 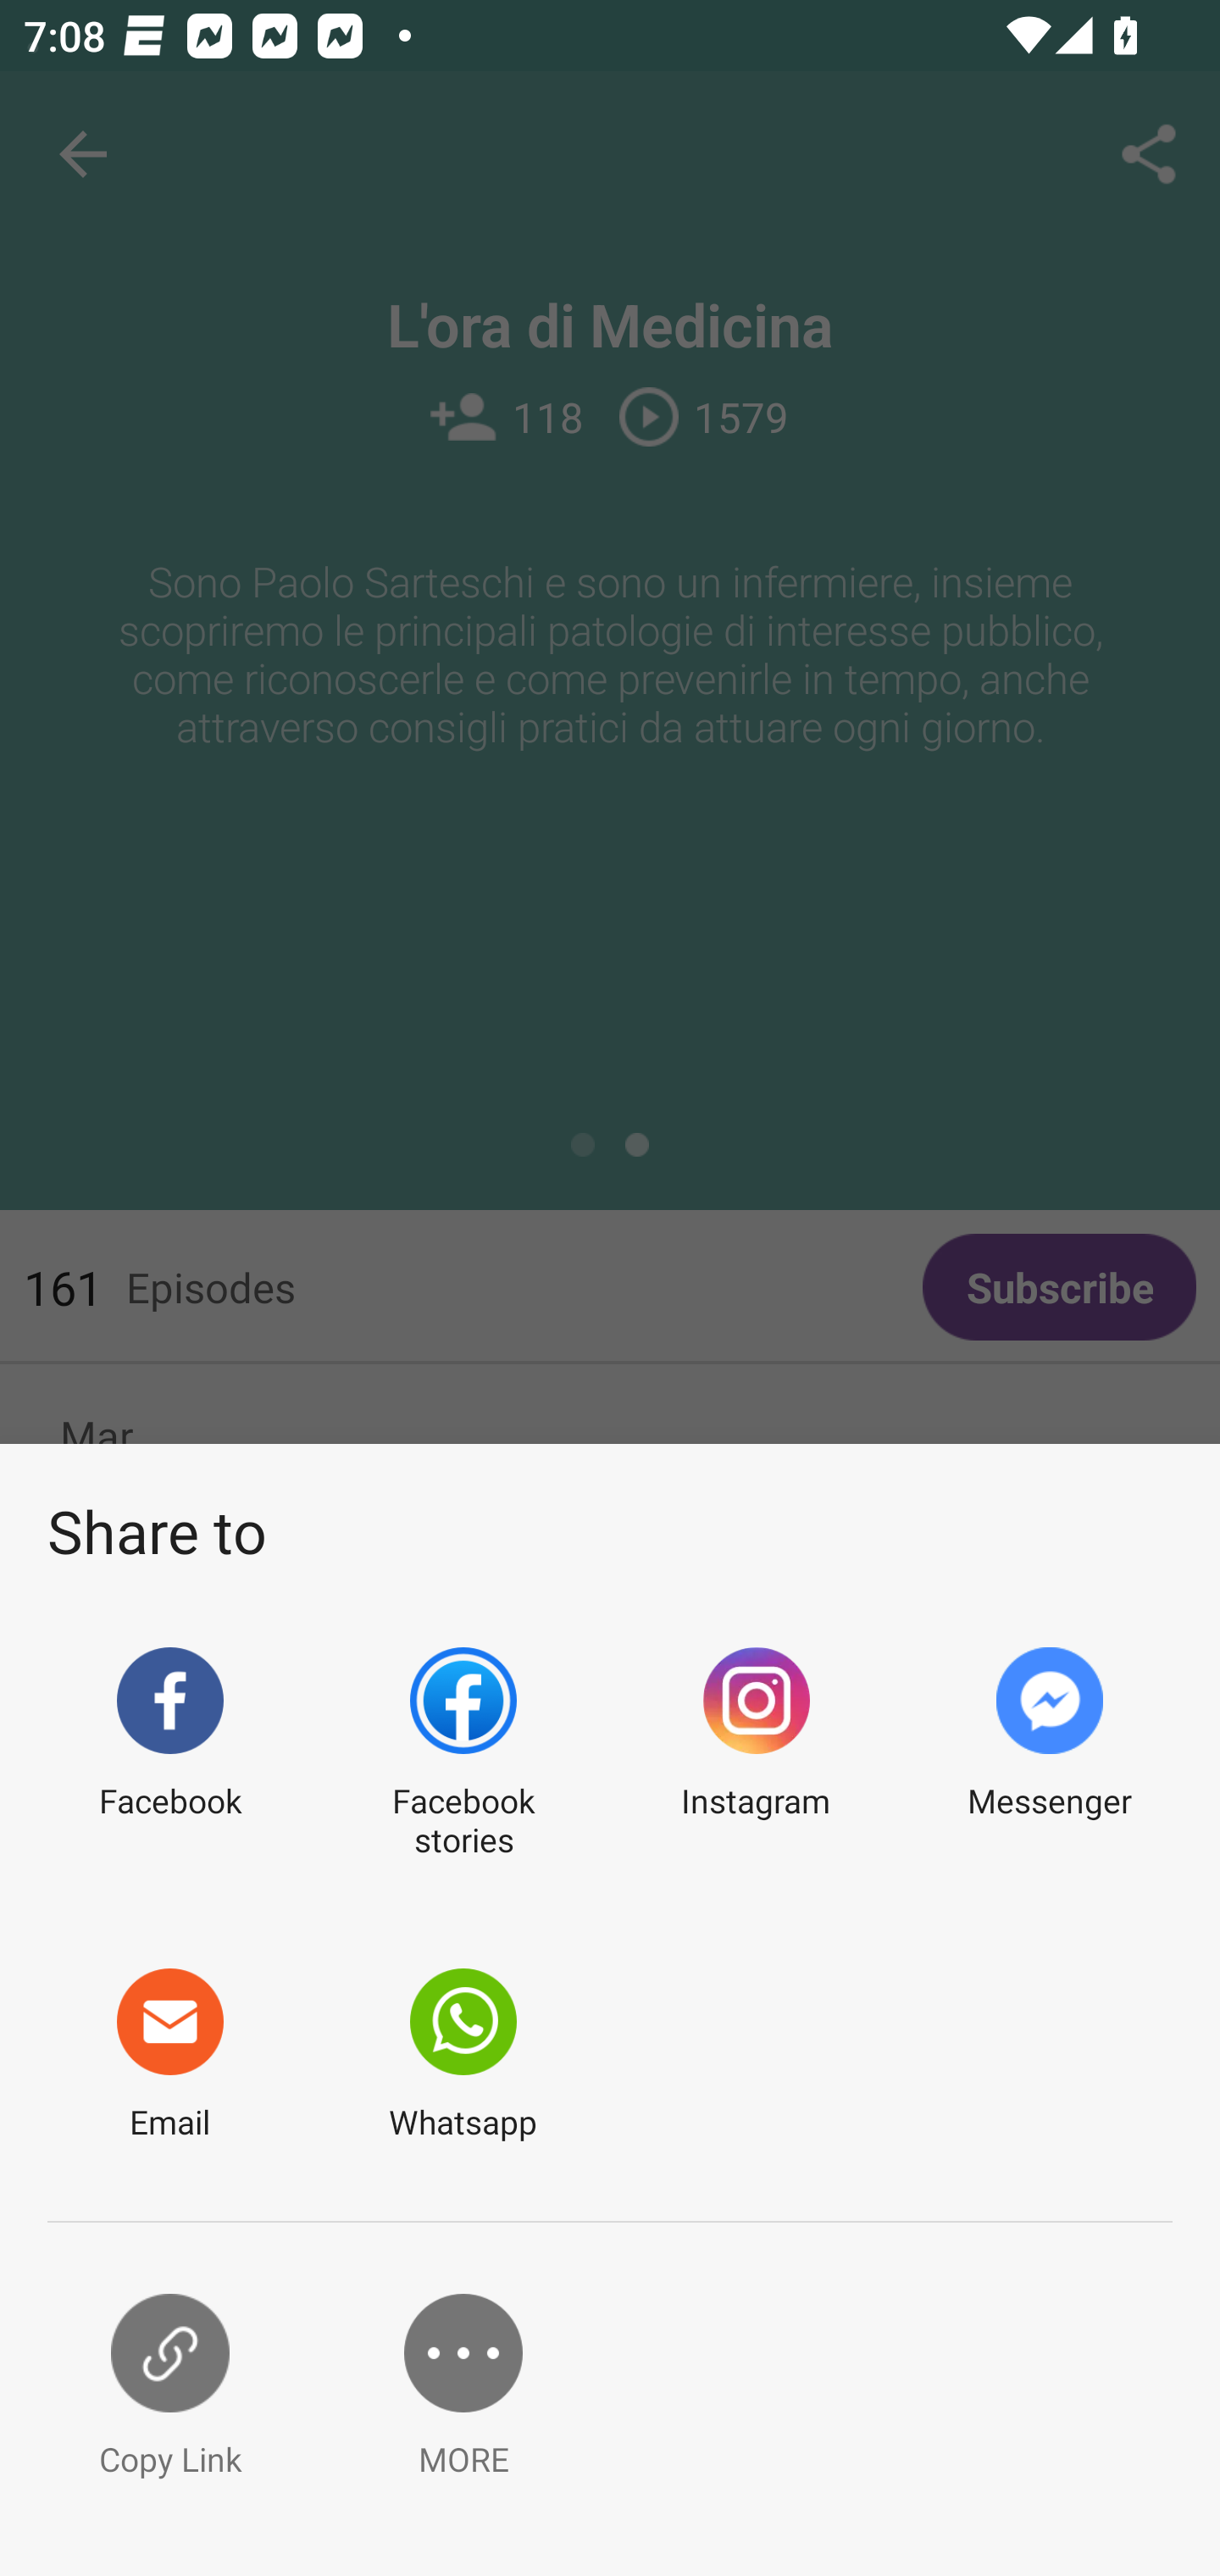 What do you see at coordinates (169, 2388) in the screenshot?
I see `Copy Link` at bounding box center [169, 2388].